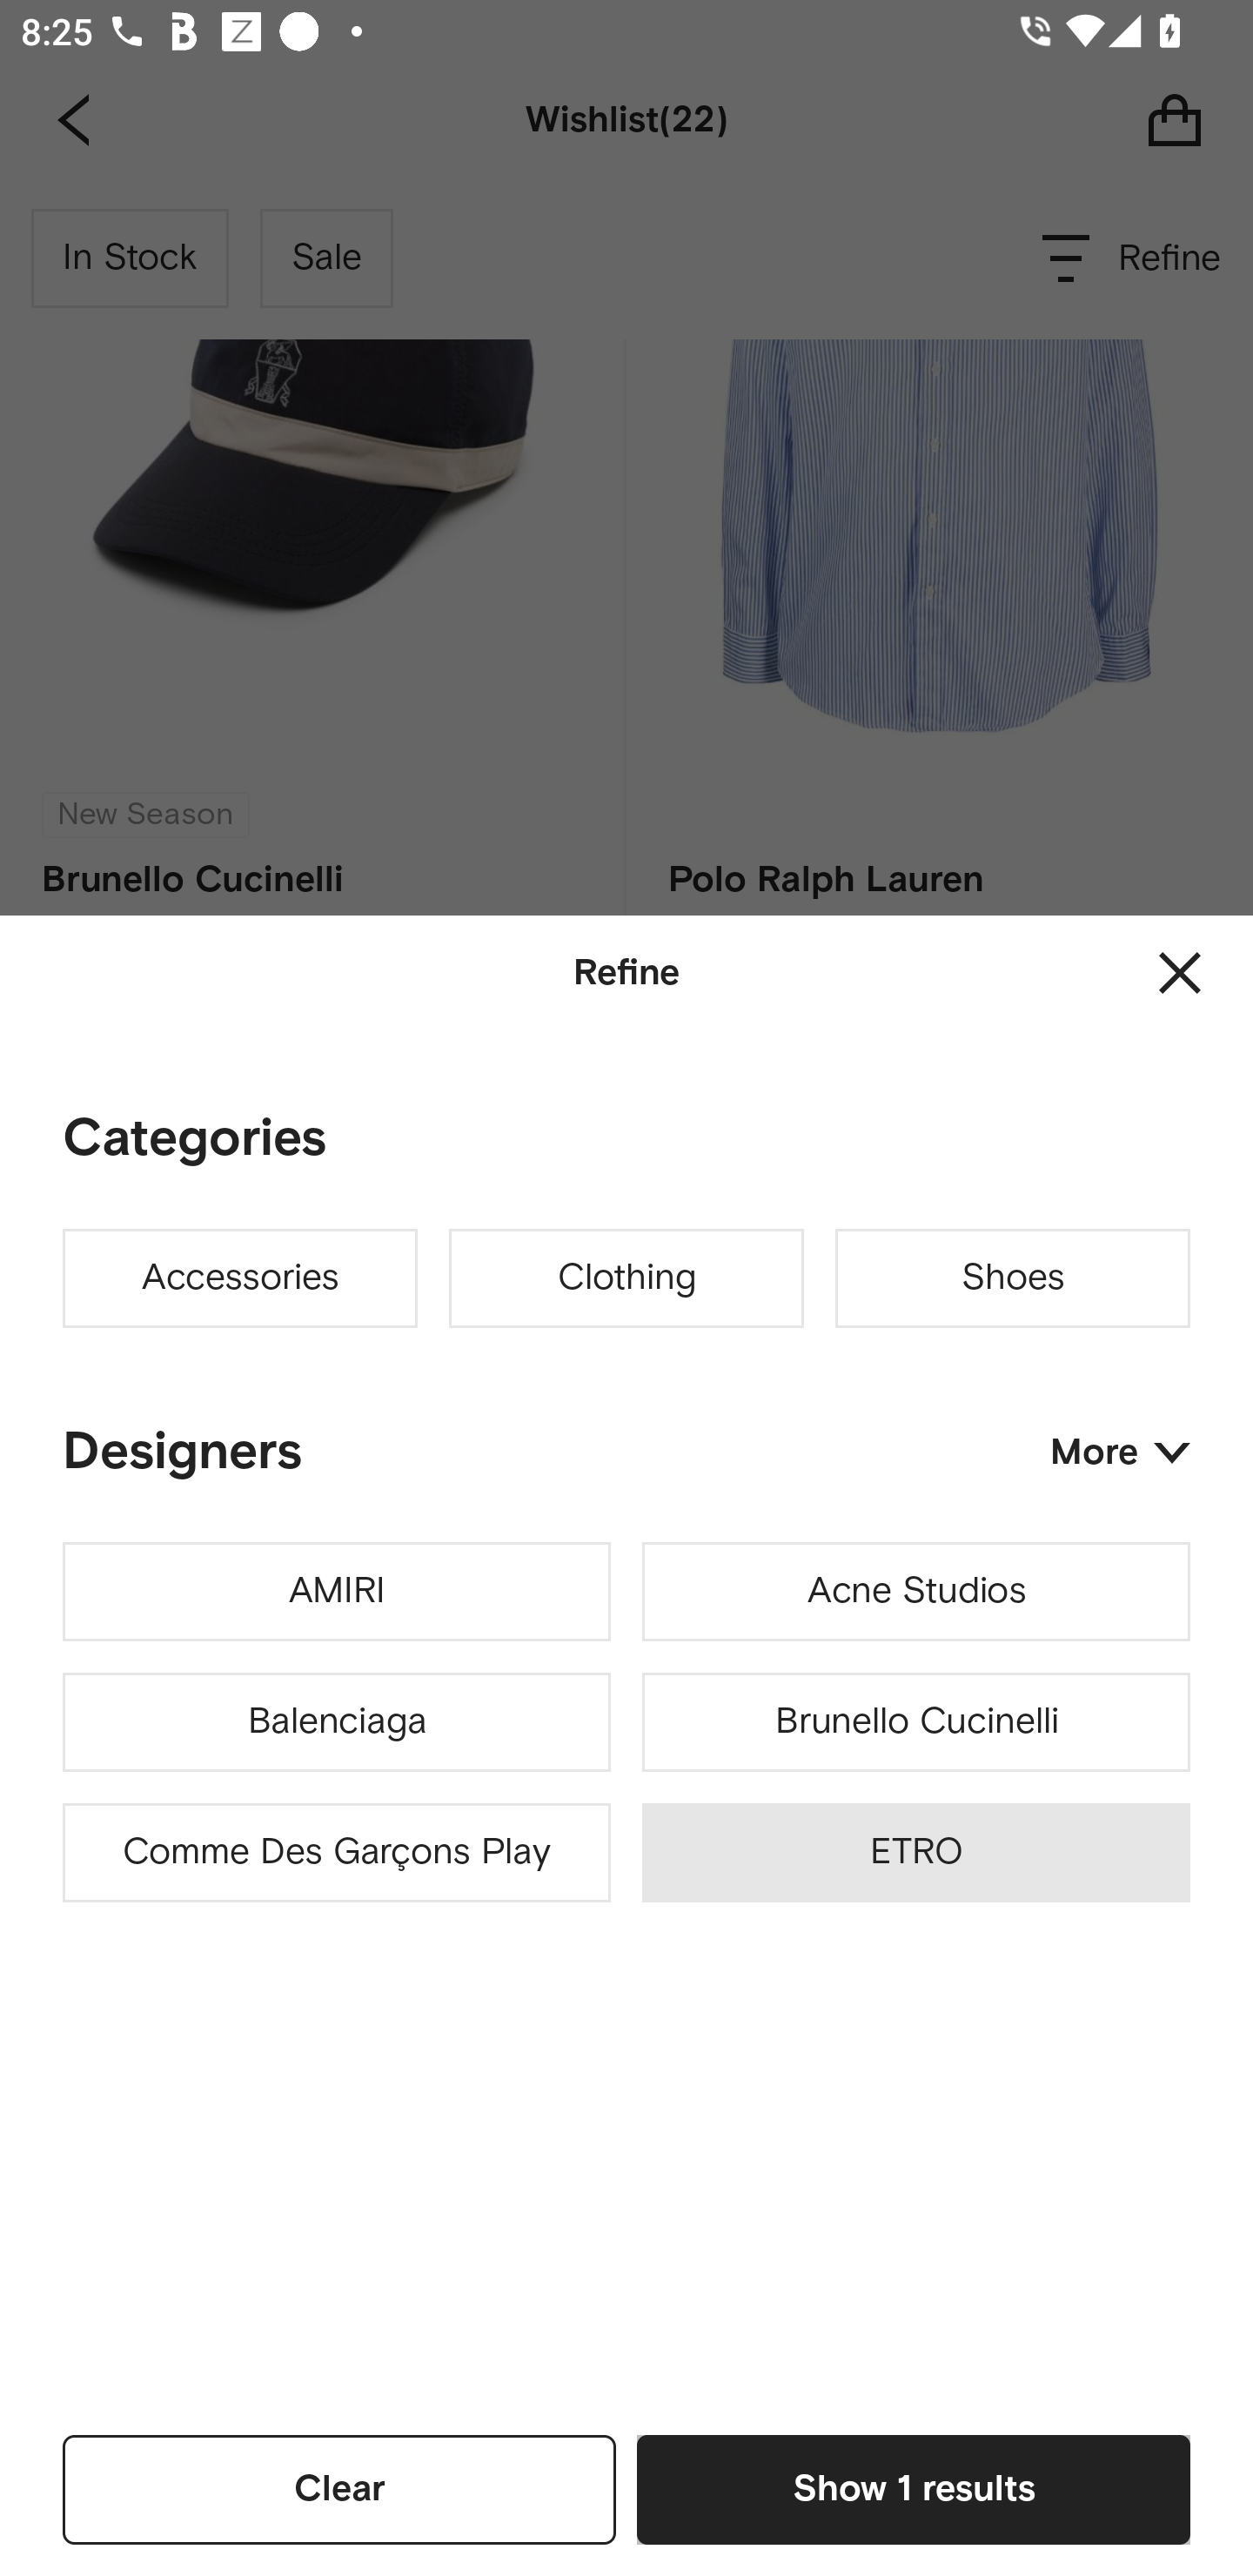  I want to click on AMIRI, so click(337, 1592).